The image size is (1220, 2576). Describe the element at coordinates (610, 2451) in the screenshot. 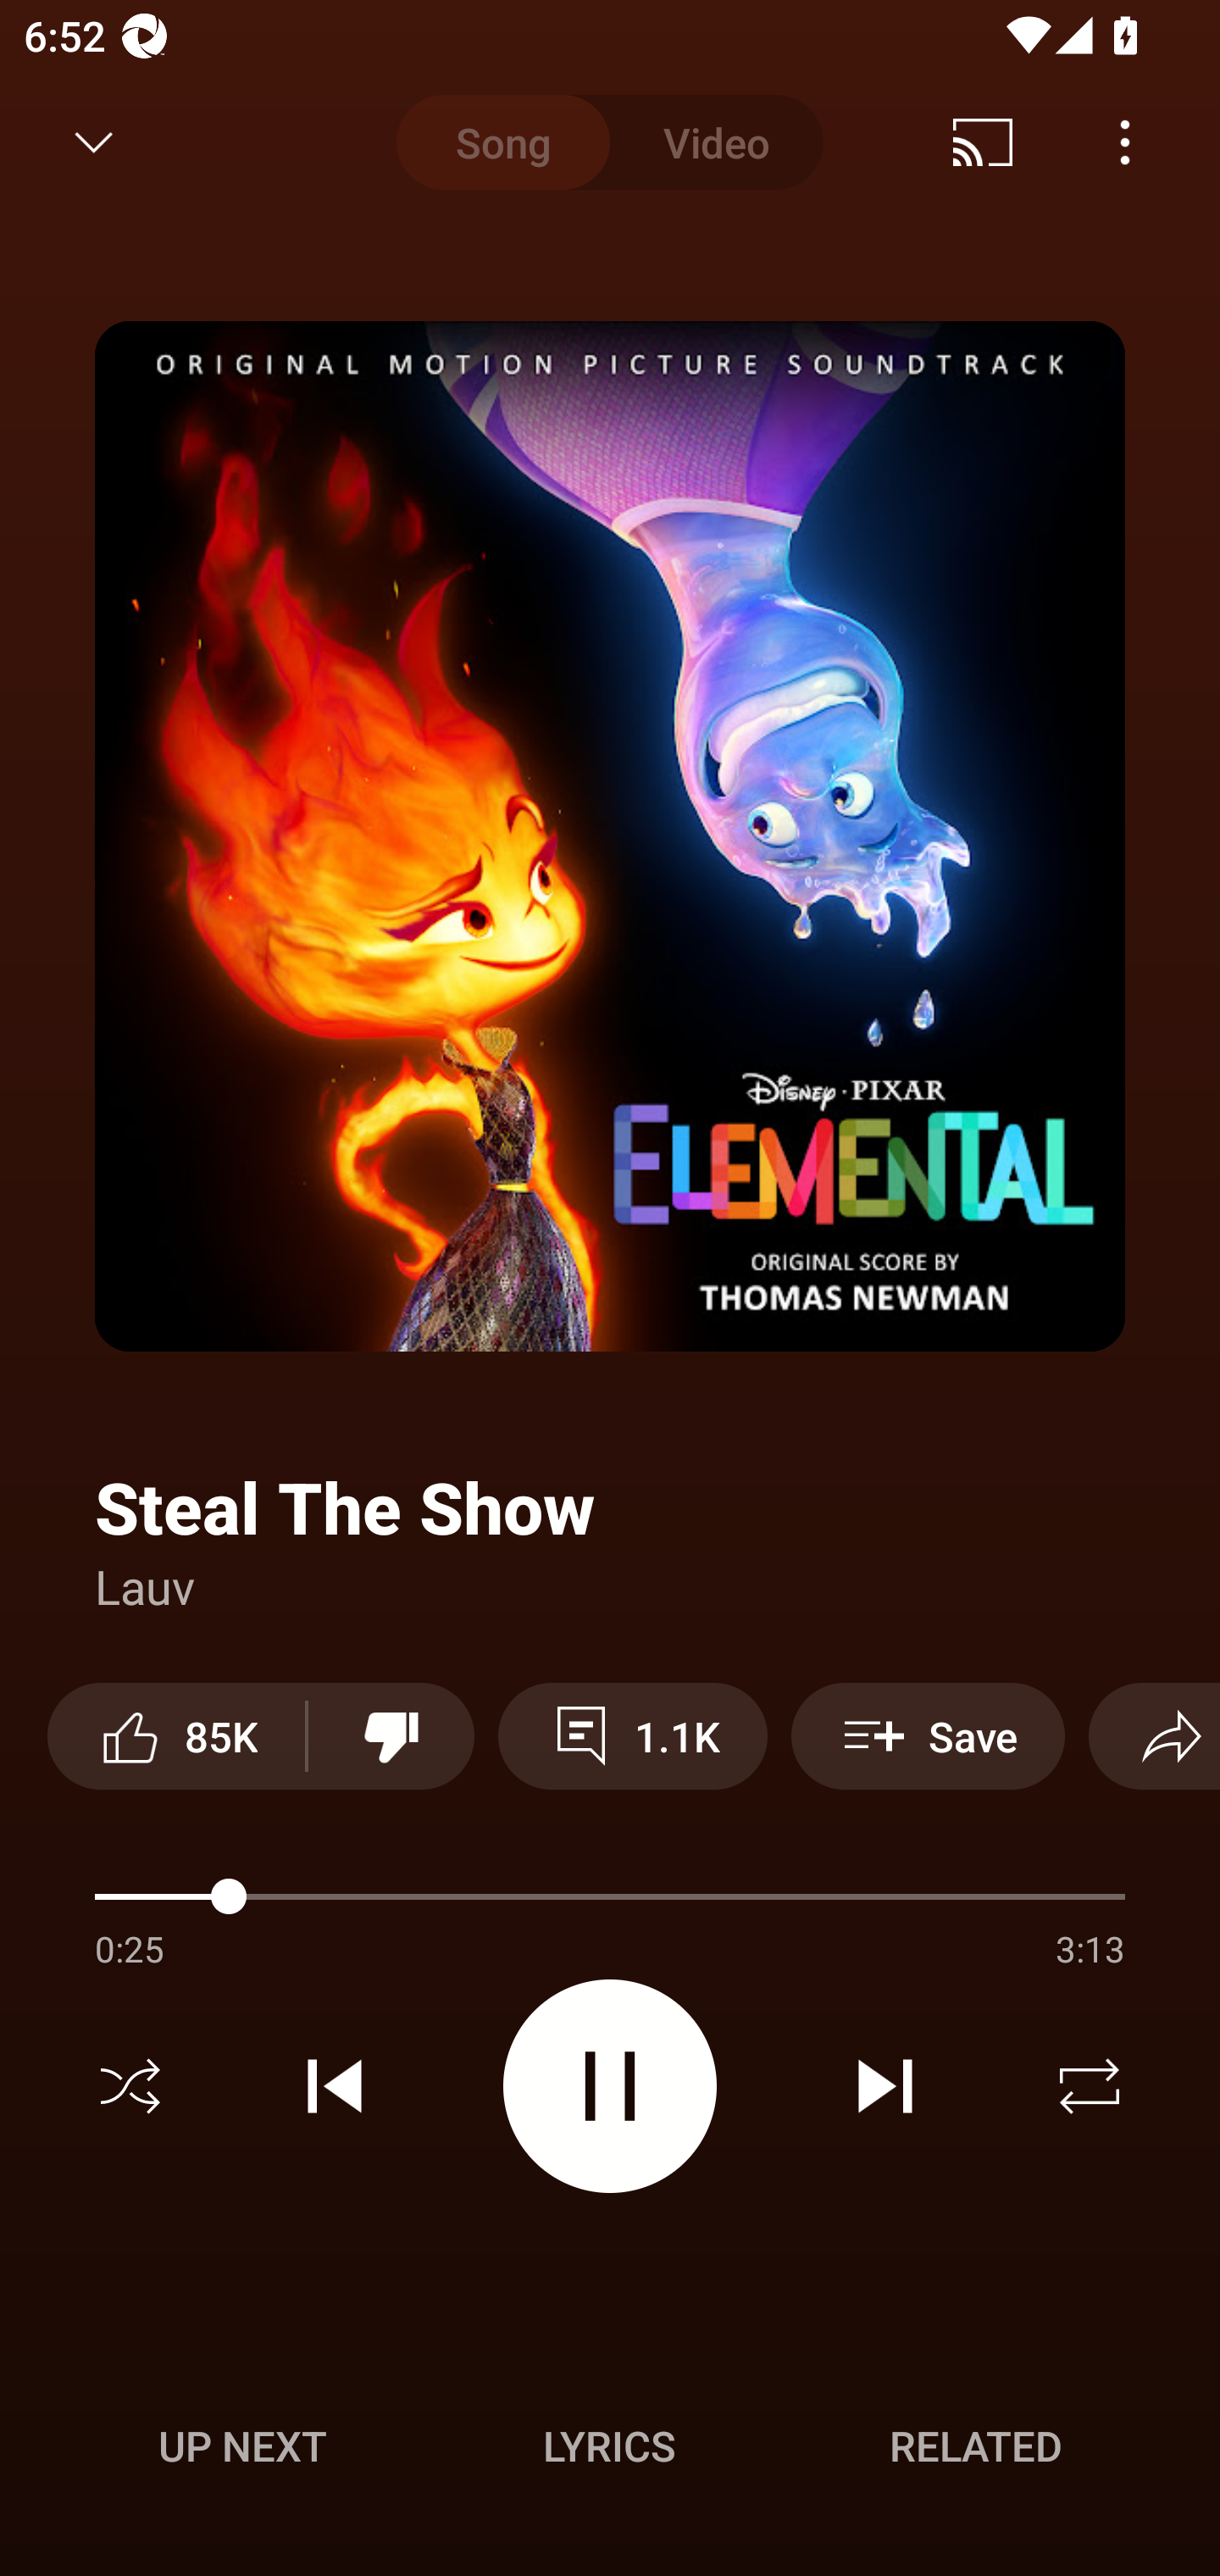

I see `Up next UP NEXT Lyrics LYRICS Related RELATED` at that location.